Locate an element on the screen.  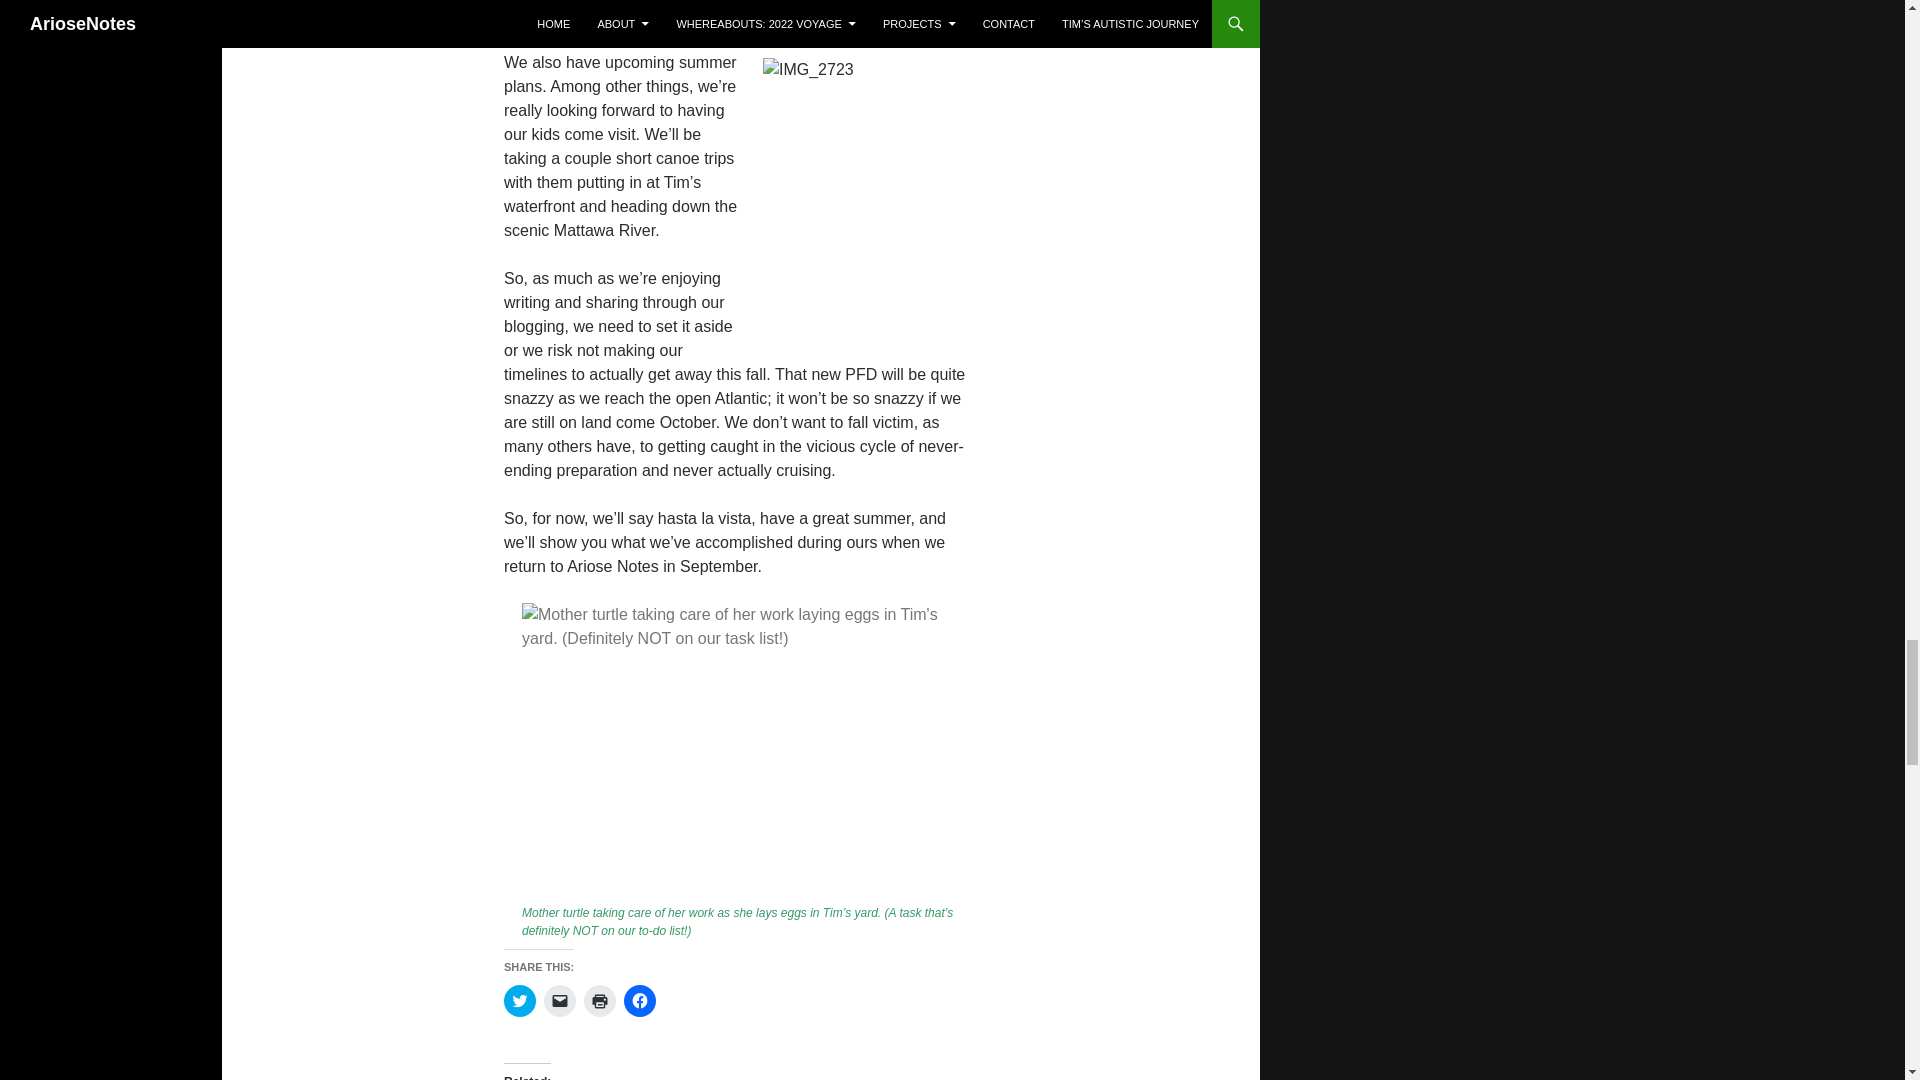
Click to share on Facebook is located at coordinates (640, 1000).